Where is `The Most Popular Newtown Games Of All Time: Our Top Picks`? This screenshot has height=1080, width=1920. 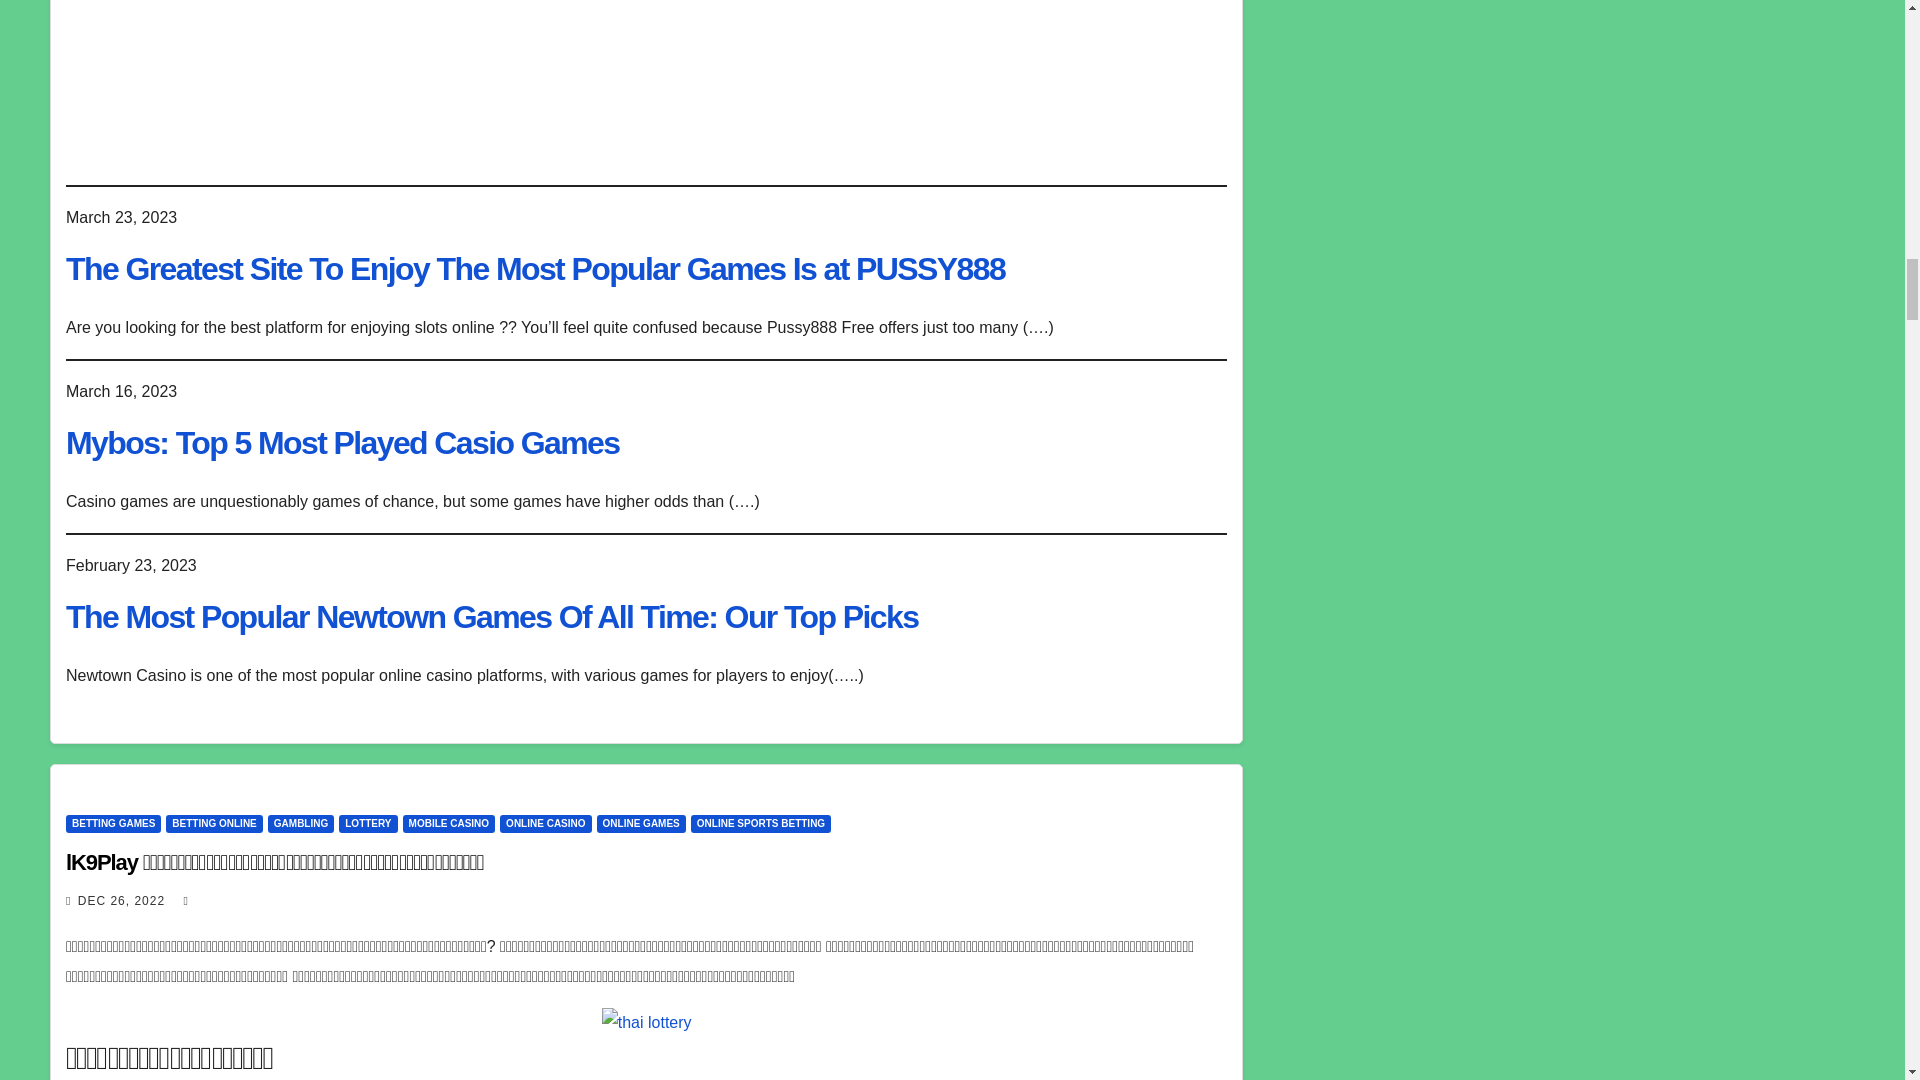 The Most Popular Newtown Games Of All Time: Our Top Picks is located at coordinates (491, 617).